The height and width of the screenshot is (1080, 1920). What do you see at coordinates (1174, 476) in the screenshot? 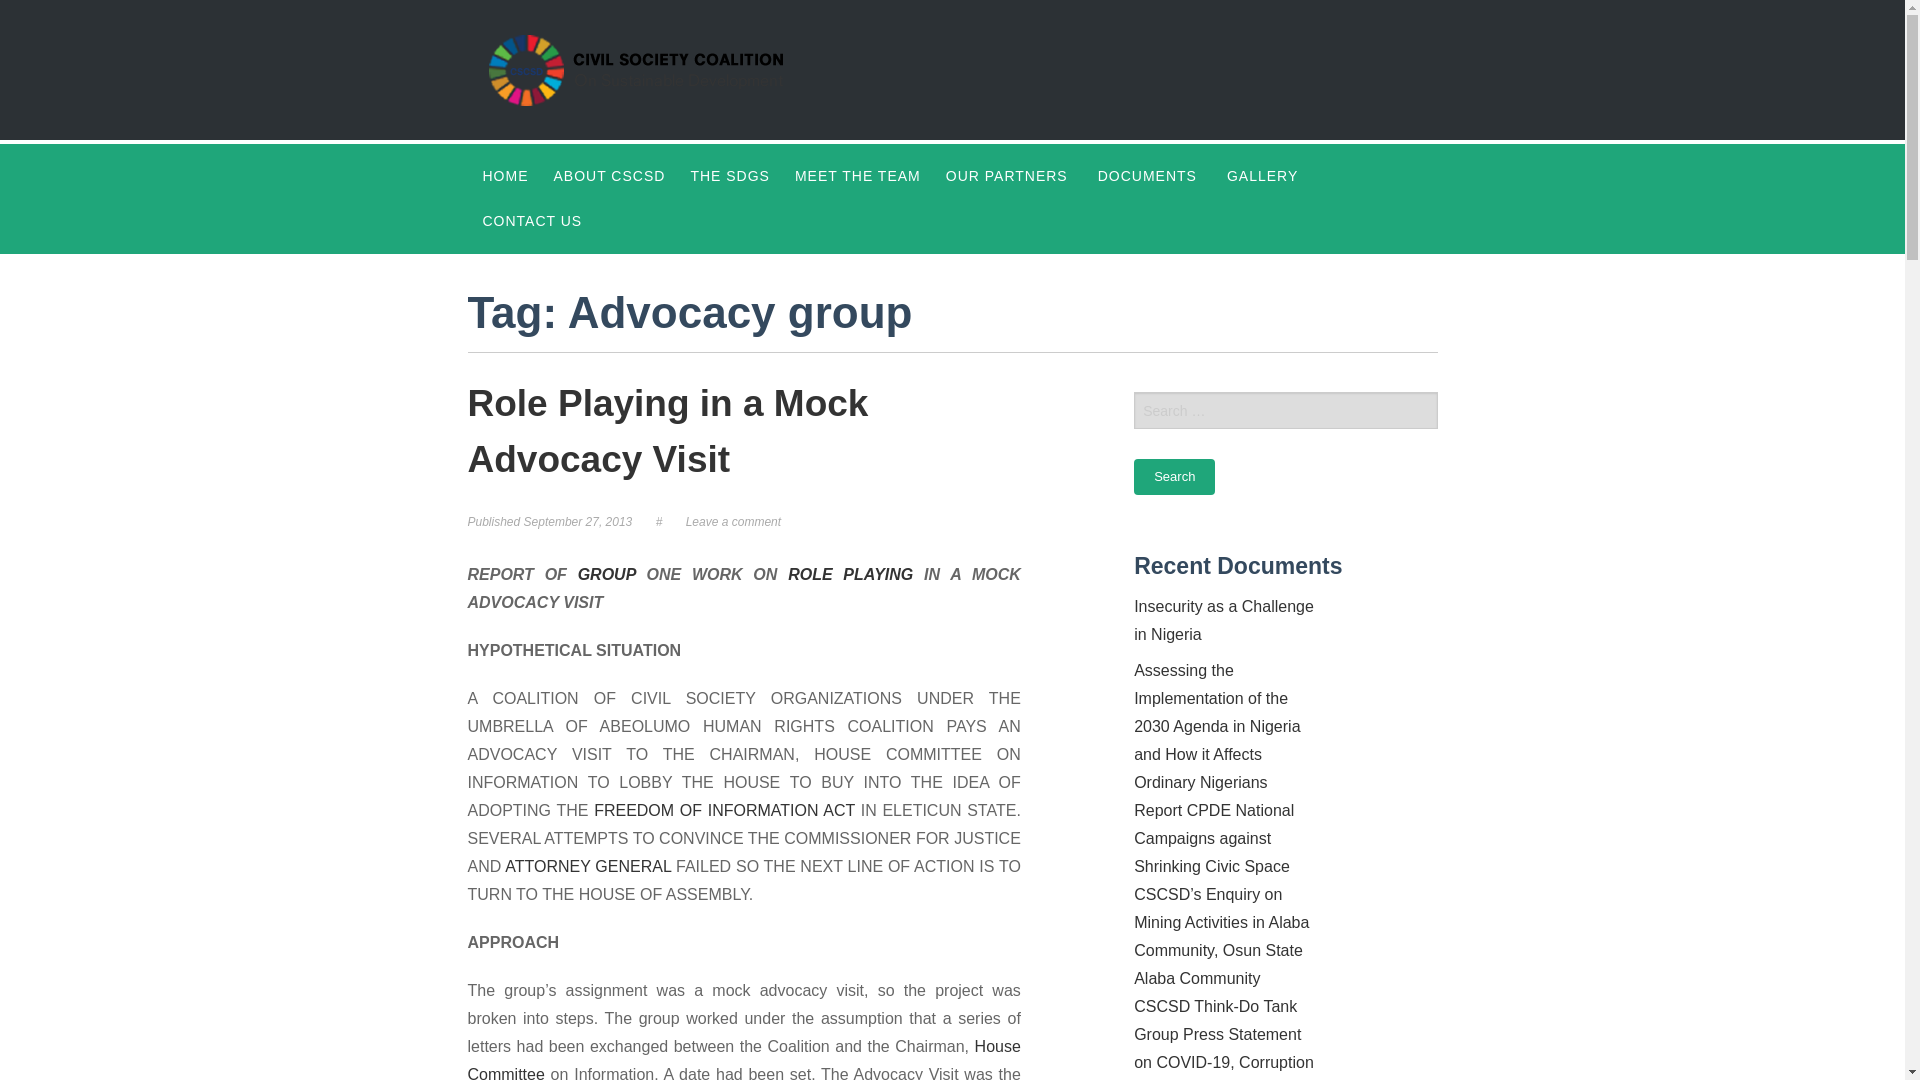
I see `Search` at bounding box center [1174, 476].